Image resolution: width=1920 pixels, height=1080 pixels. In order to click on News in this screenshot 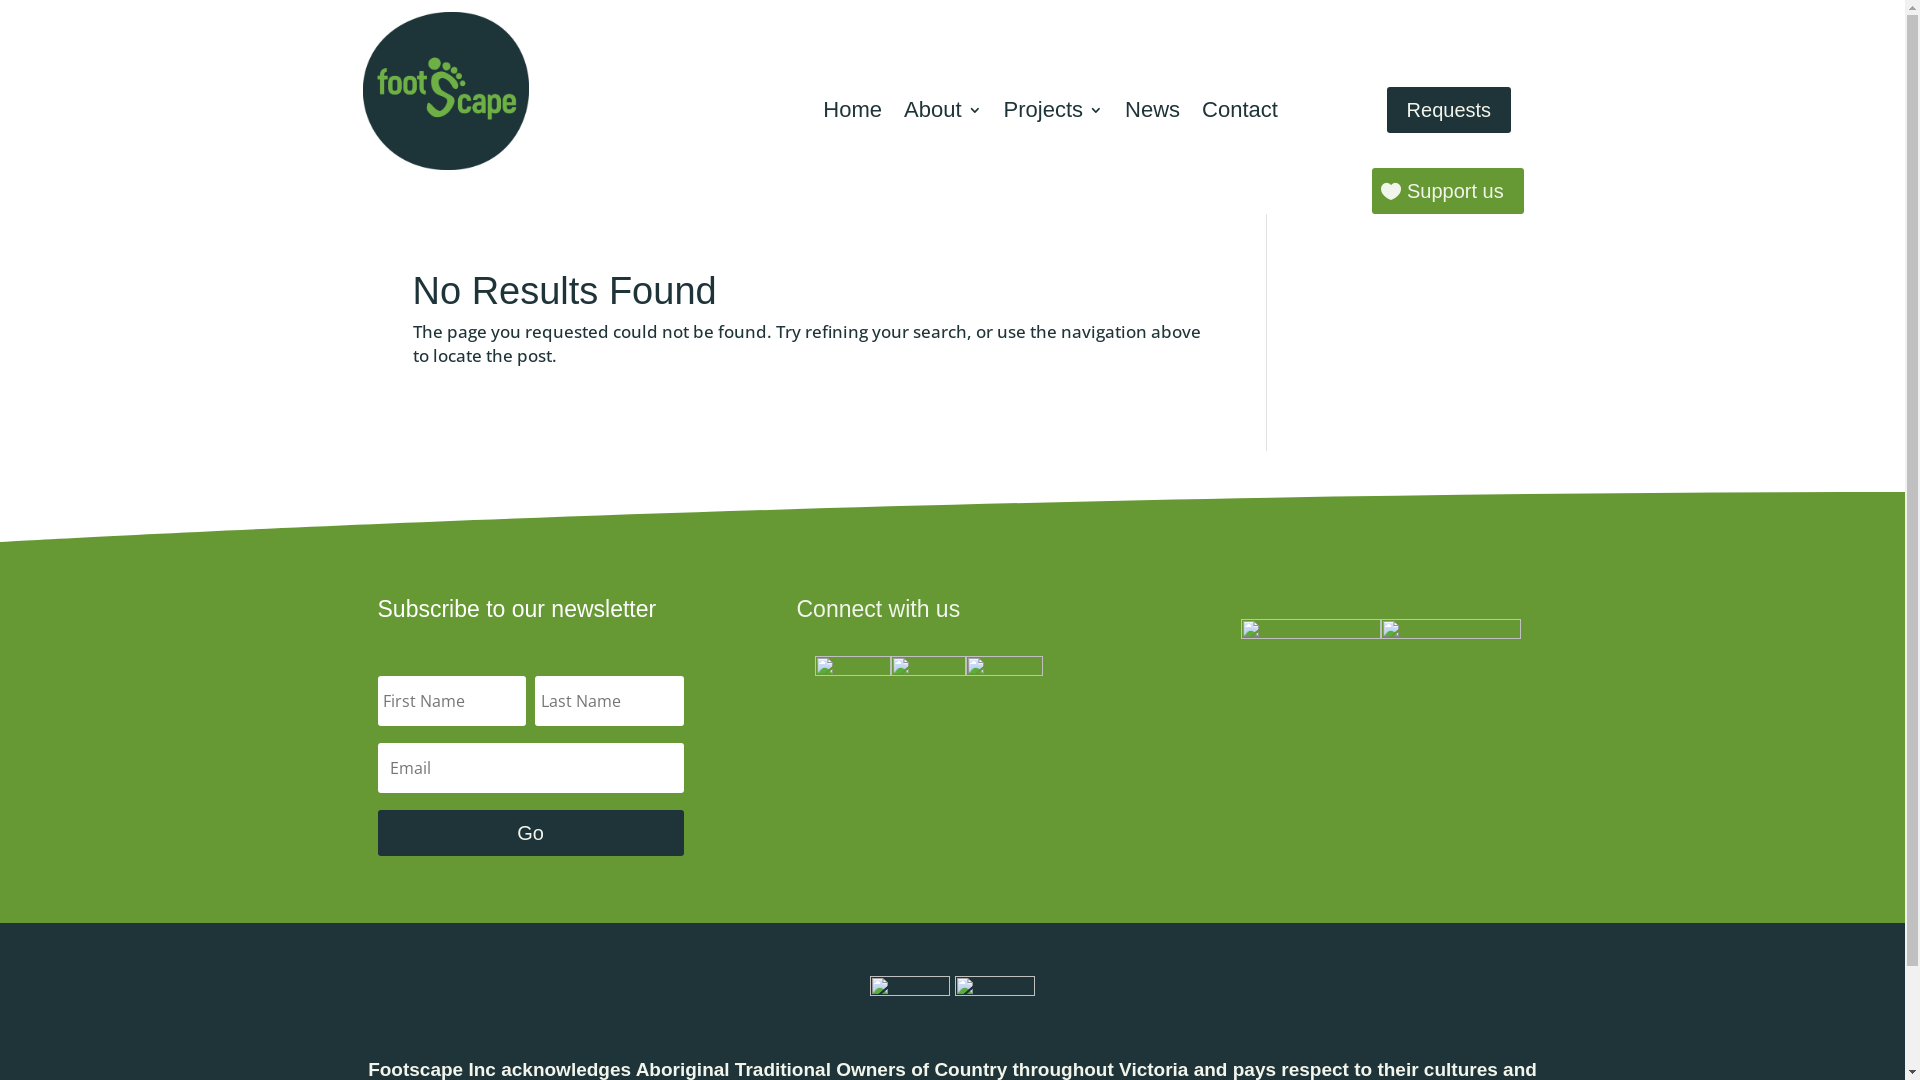, I will do `click(1152, 120)`.